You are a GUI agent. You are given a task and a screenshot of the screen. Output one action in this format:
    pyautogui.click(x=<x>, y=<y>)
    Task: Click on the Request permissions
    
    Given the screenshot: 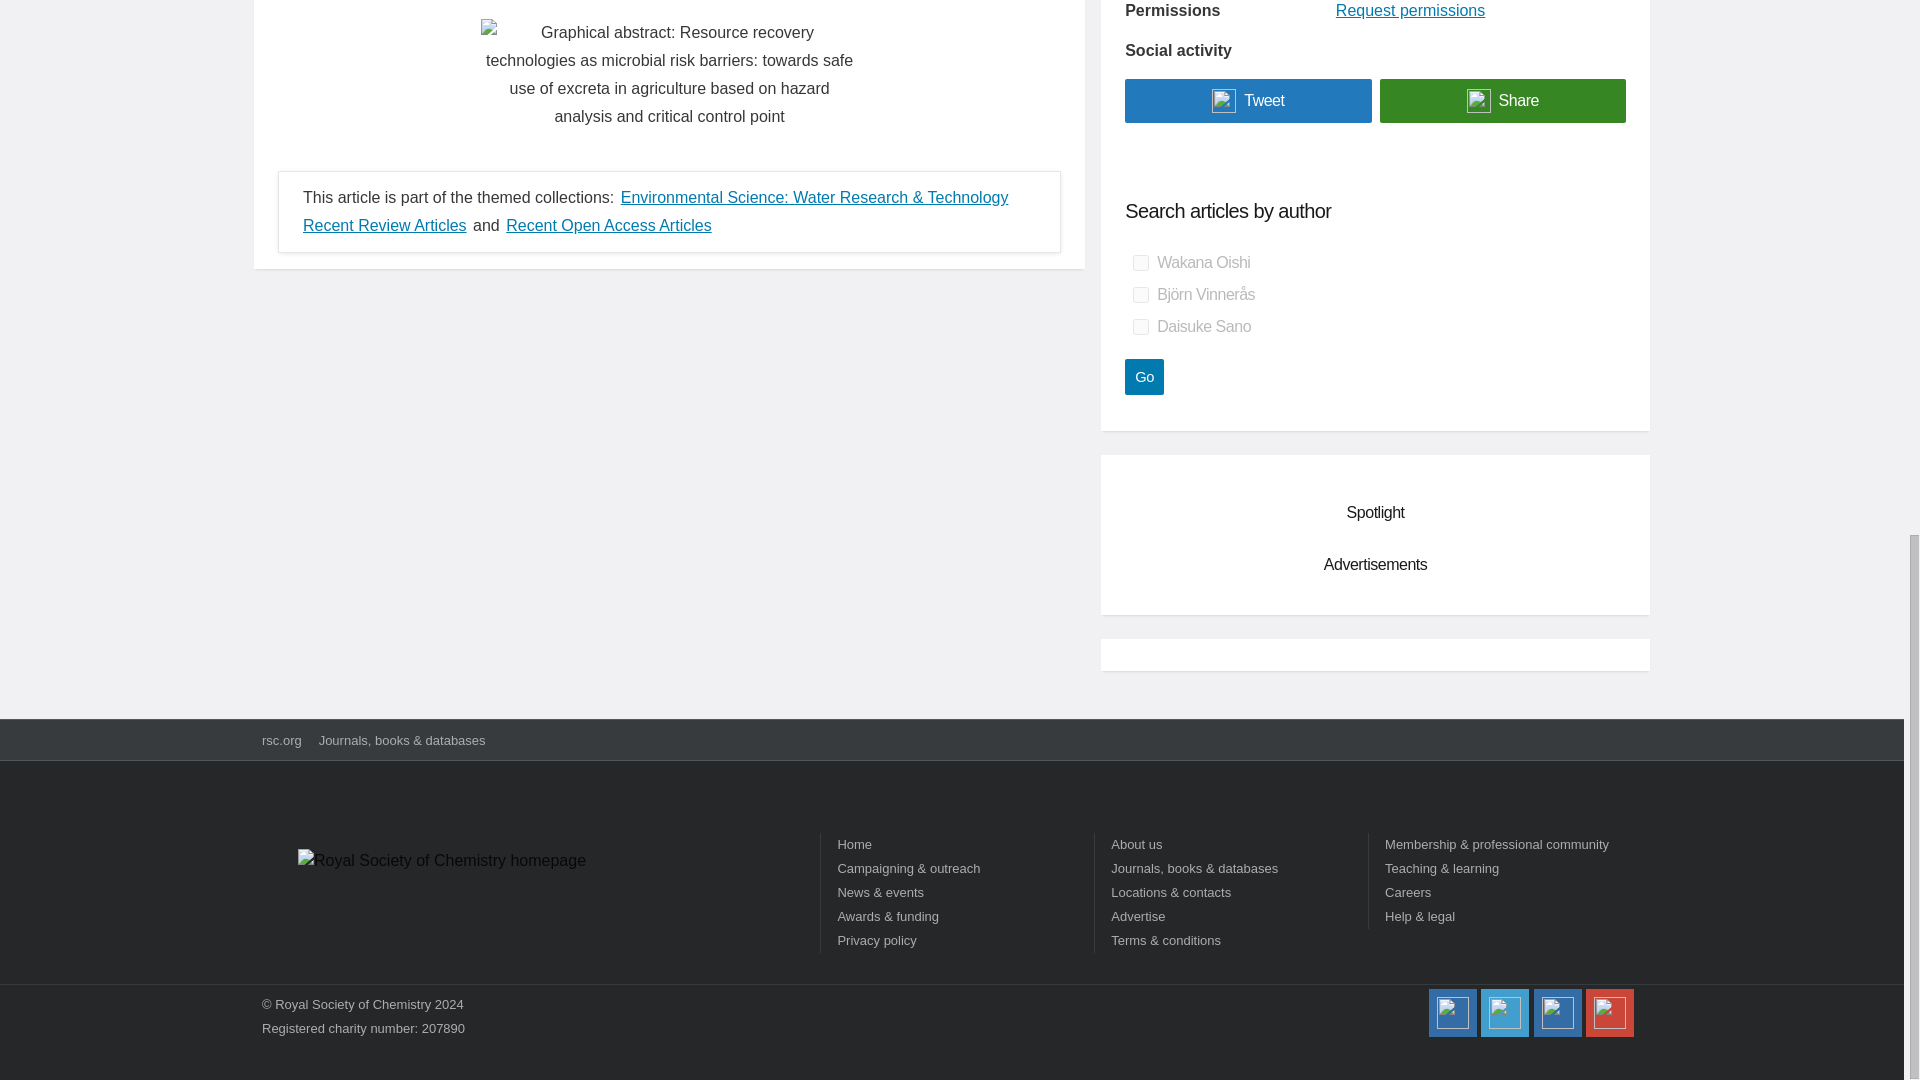 What is the action you would take?
    pyautogui.click(x=1410, y=10)
    